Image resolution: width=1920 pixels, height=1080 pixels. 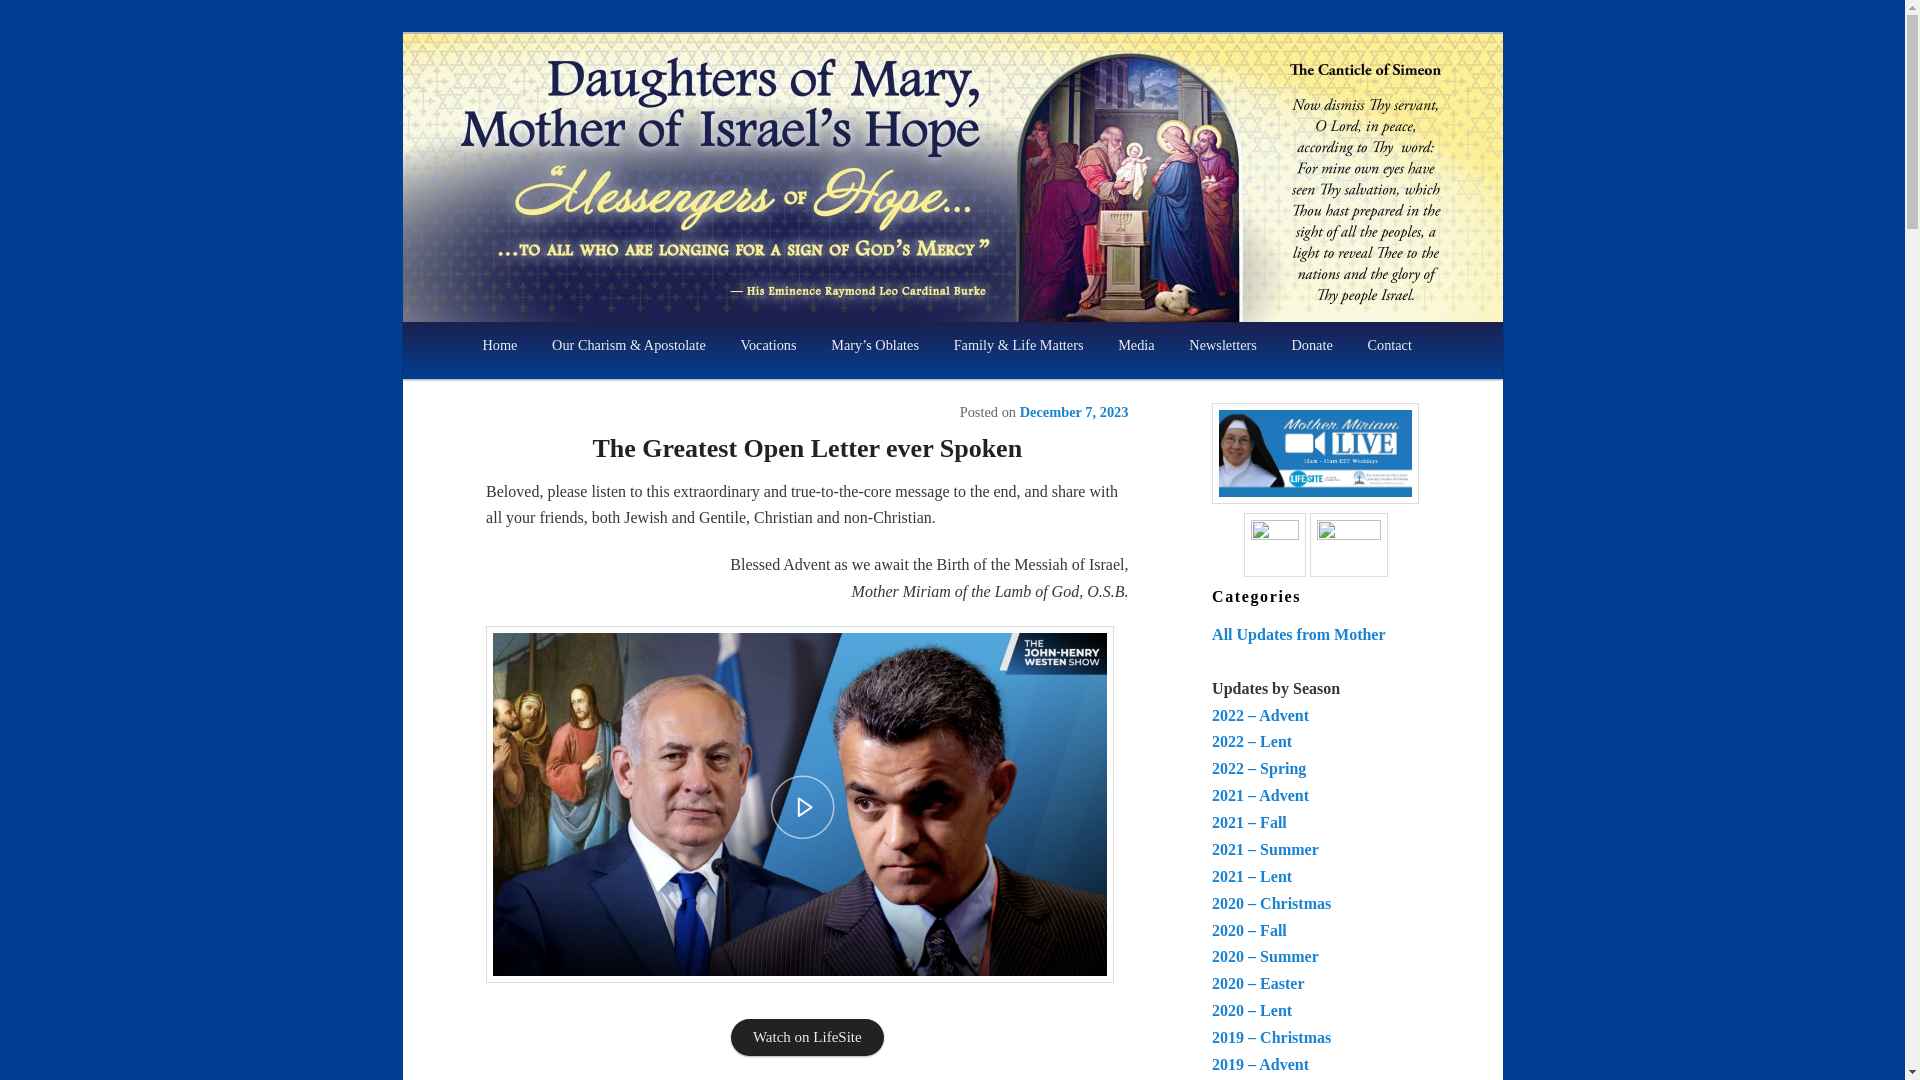 I want to click on Vocations, so click(x=768, y=346).